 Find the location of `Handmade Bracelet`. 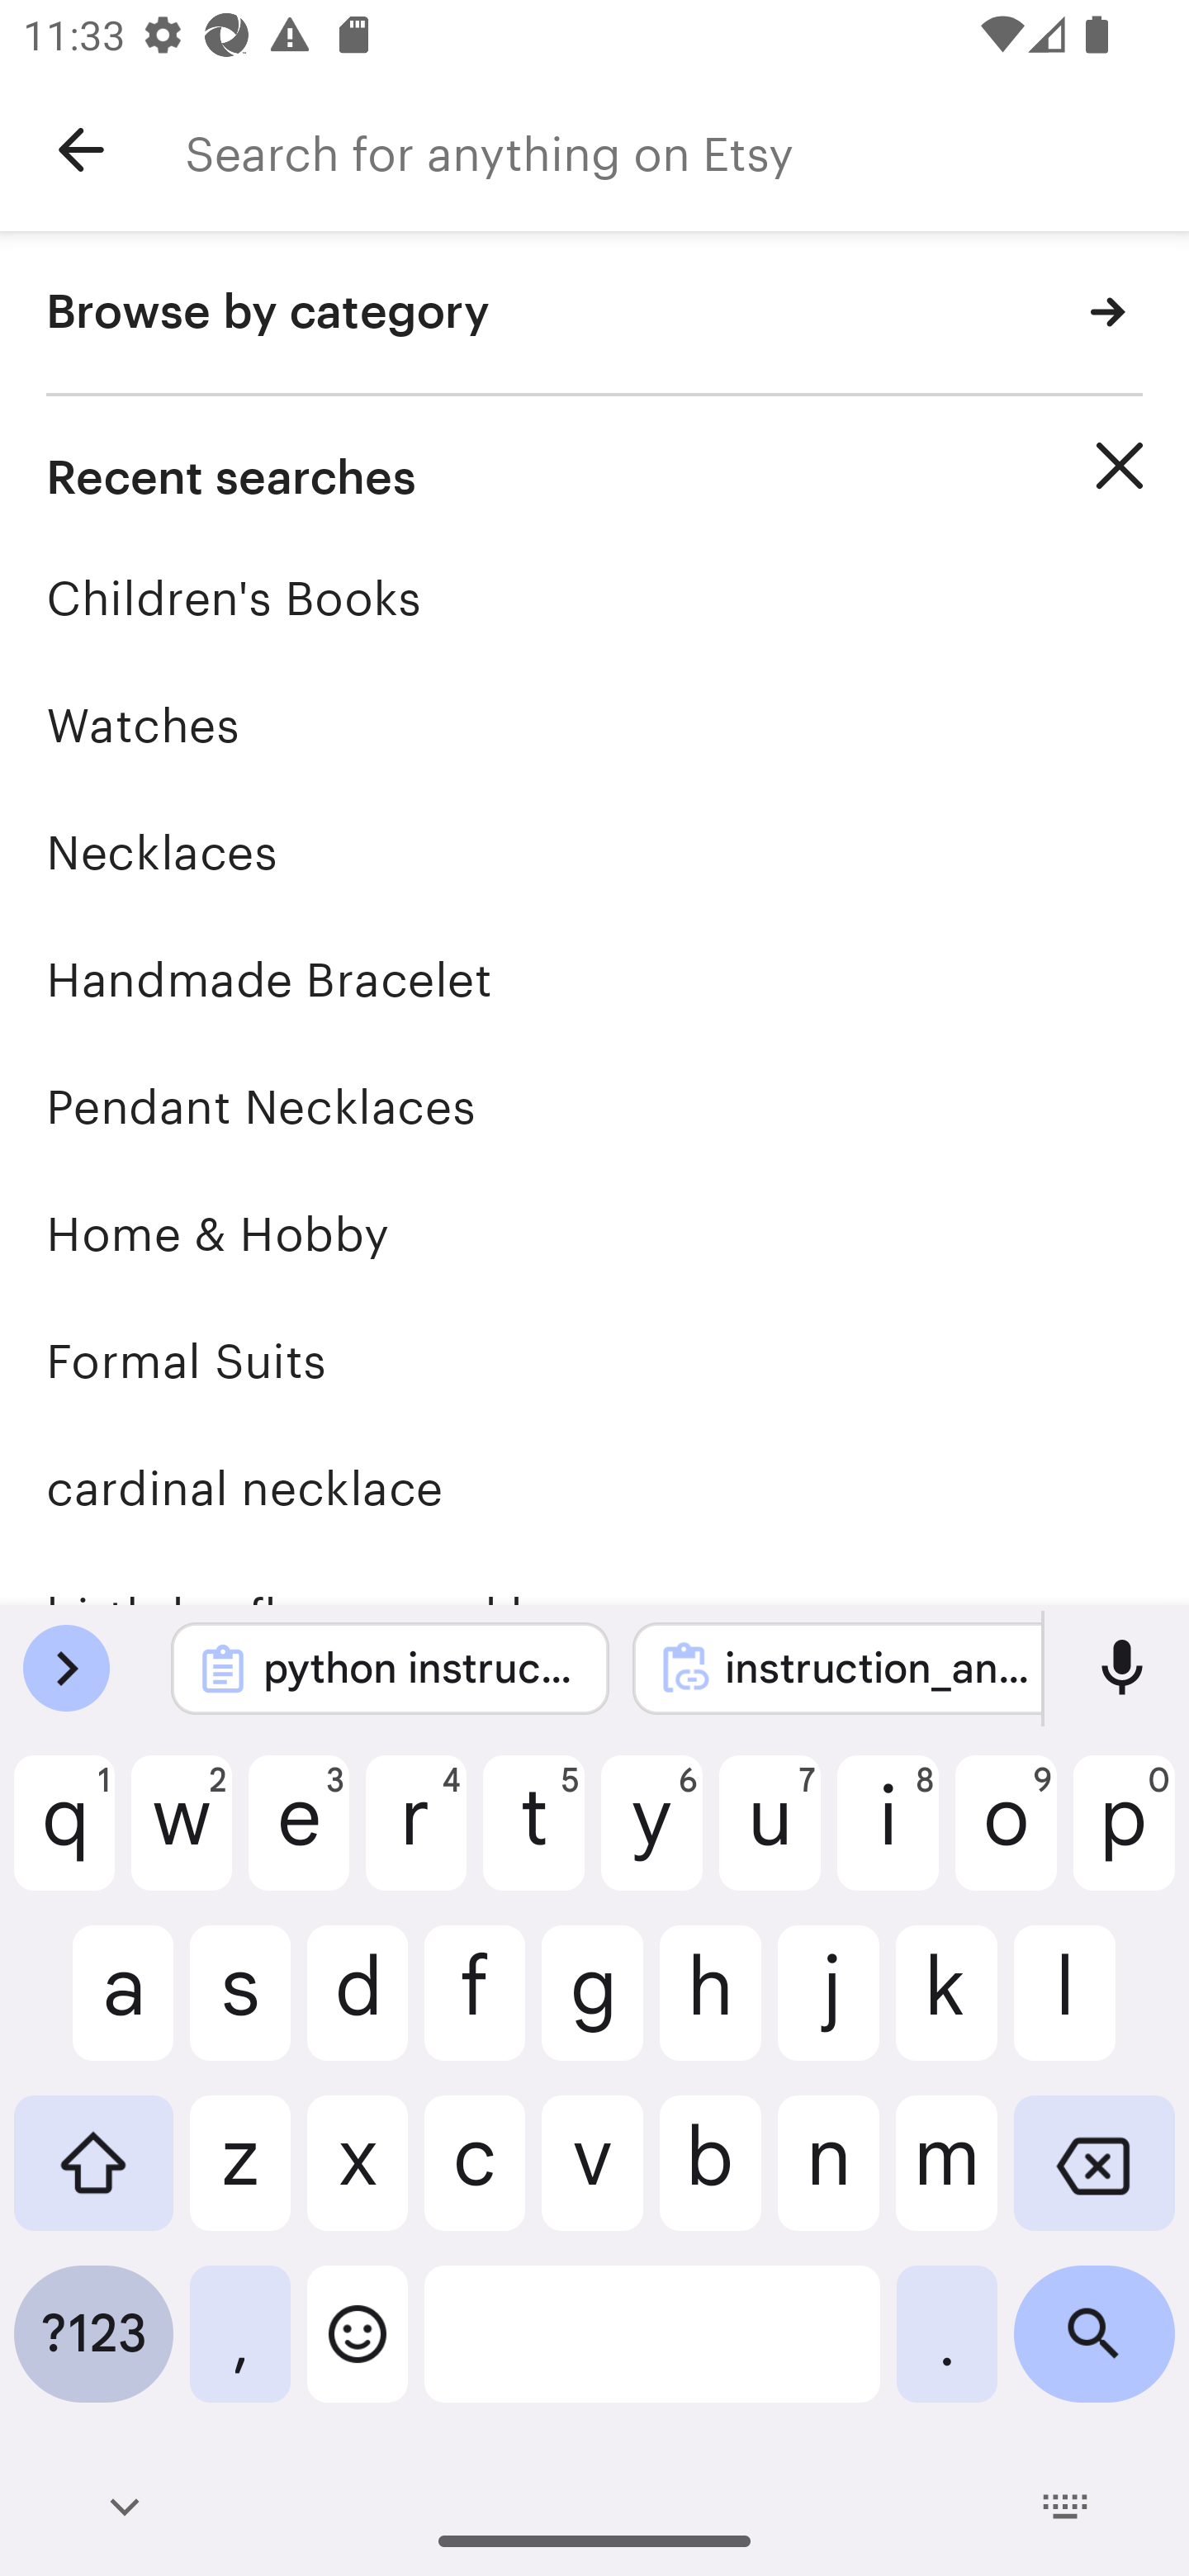

Handmade Bracelet is located at coordinates (594, 979).